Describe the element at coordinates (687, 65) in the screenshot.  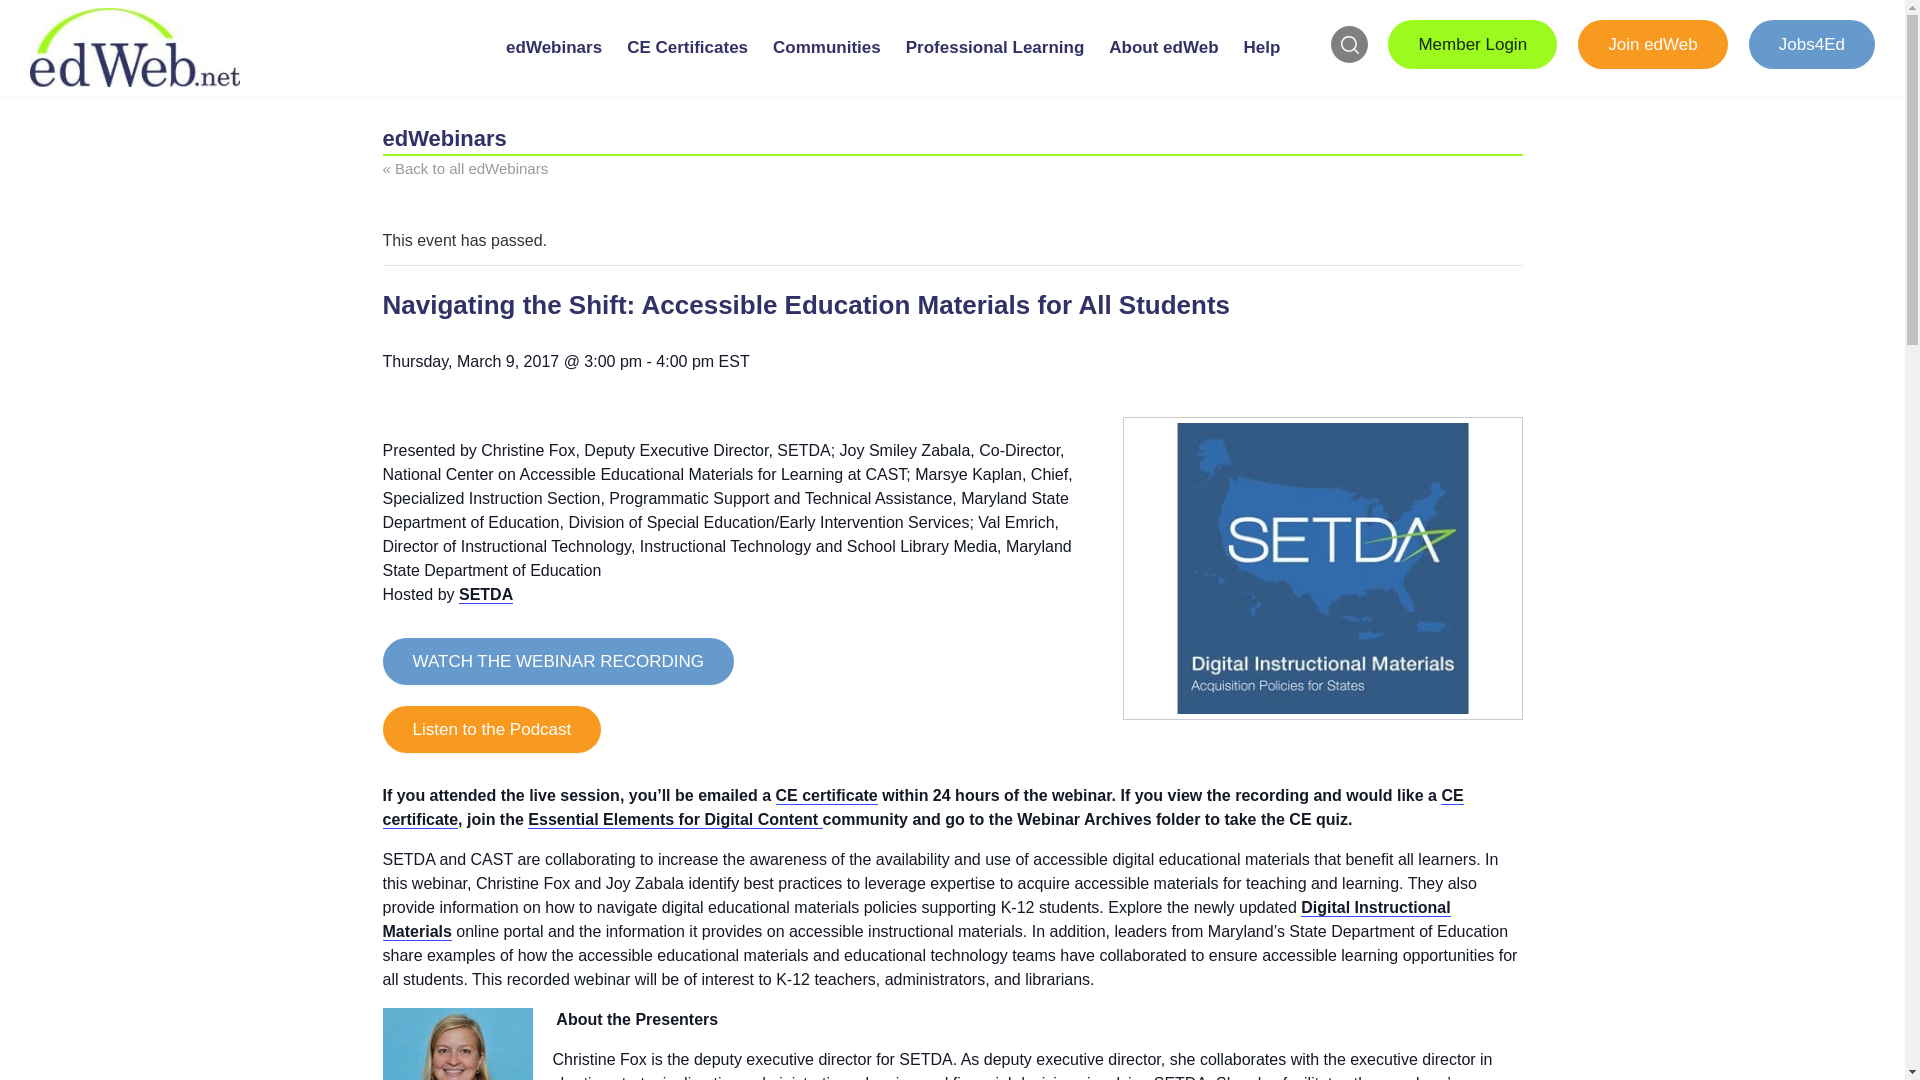
I see `CE Certificates` at that location.